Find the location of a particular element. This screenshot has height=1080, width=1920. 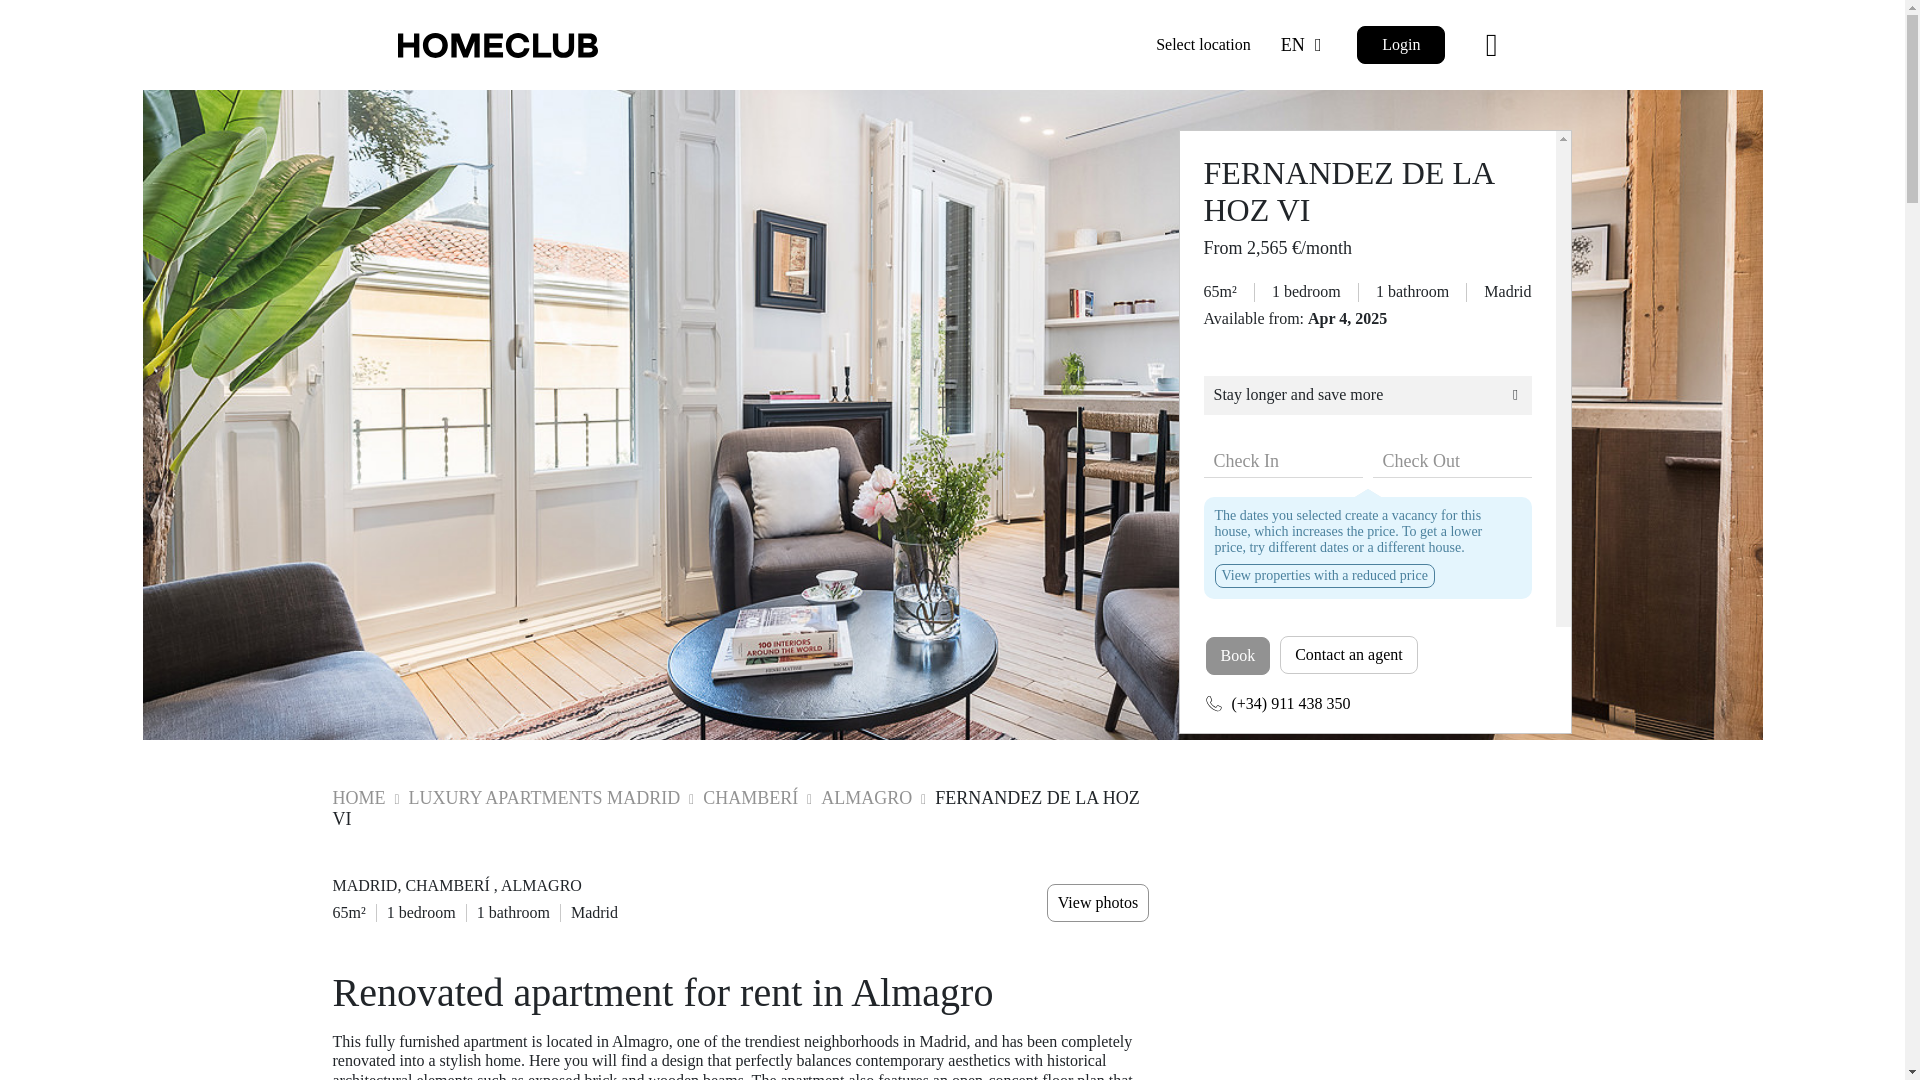

LUXURY APARTMENTS MADRID is located at coordinates (543, 798).